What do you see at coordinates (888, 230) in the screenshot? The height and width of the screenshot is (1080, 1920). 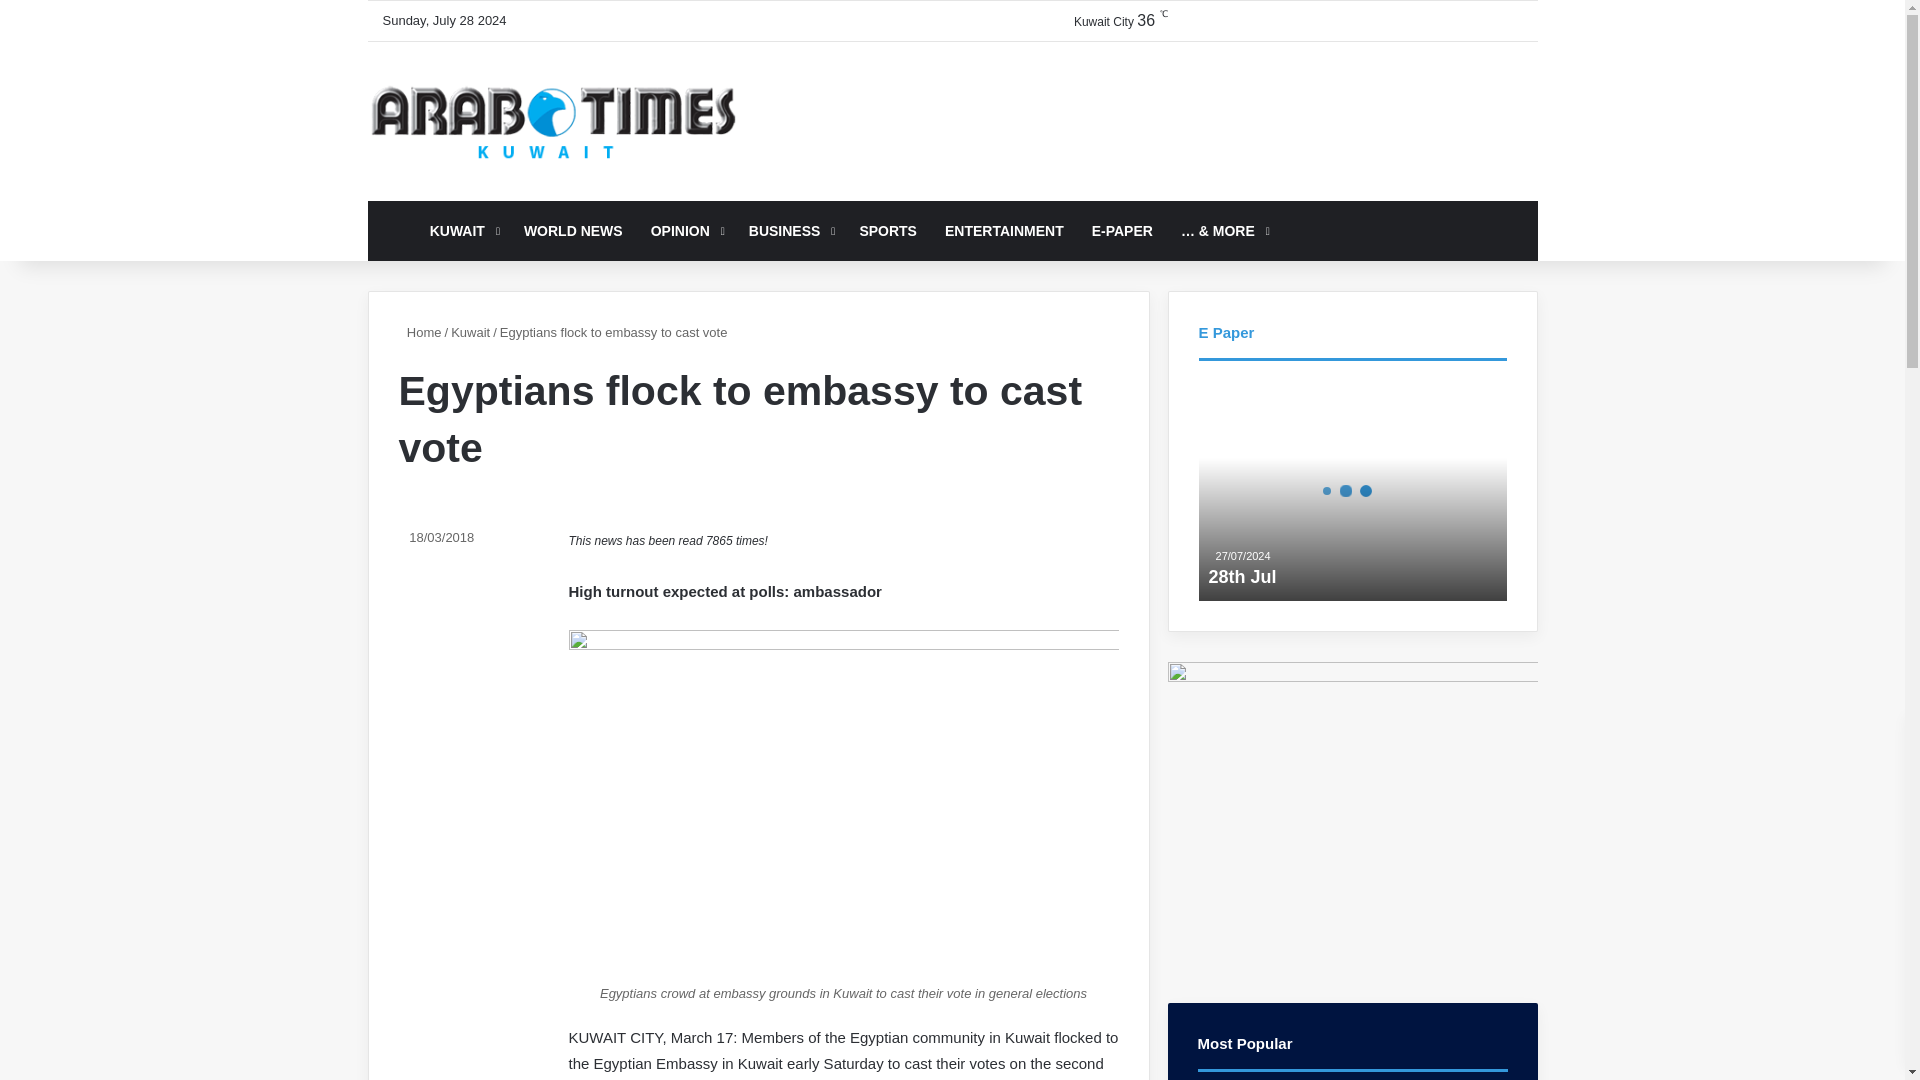 I see `SPORTS` at bounding box center [888, 230].